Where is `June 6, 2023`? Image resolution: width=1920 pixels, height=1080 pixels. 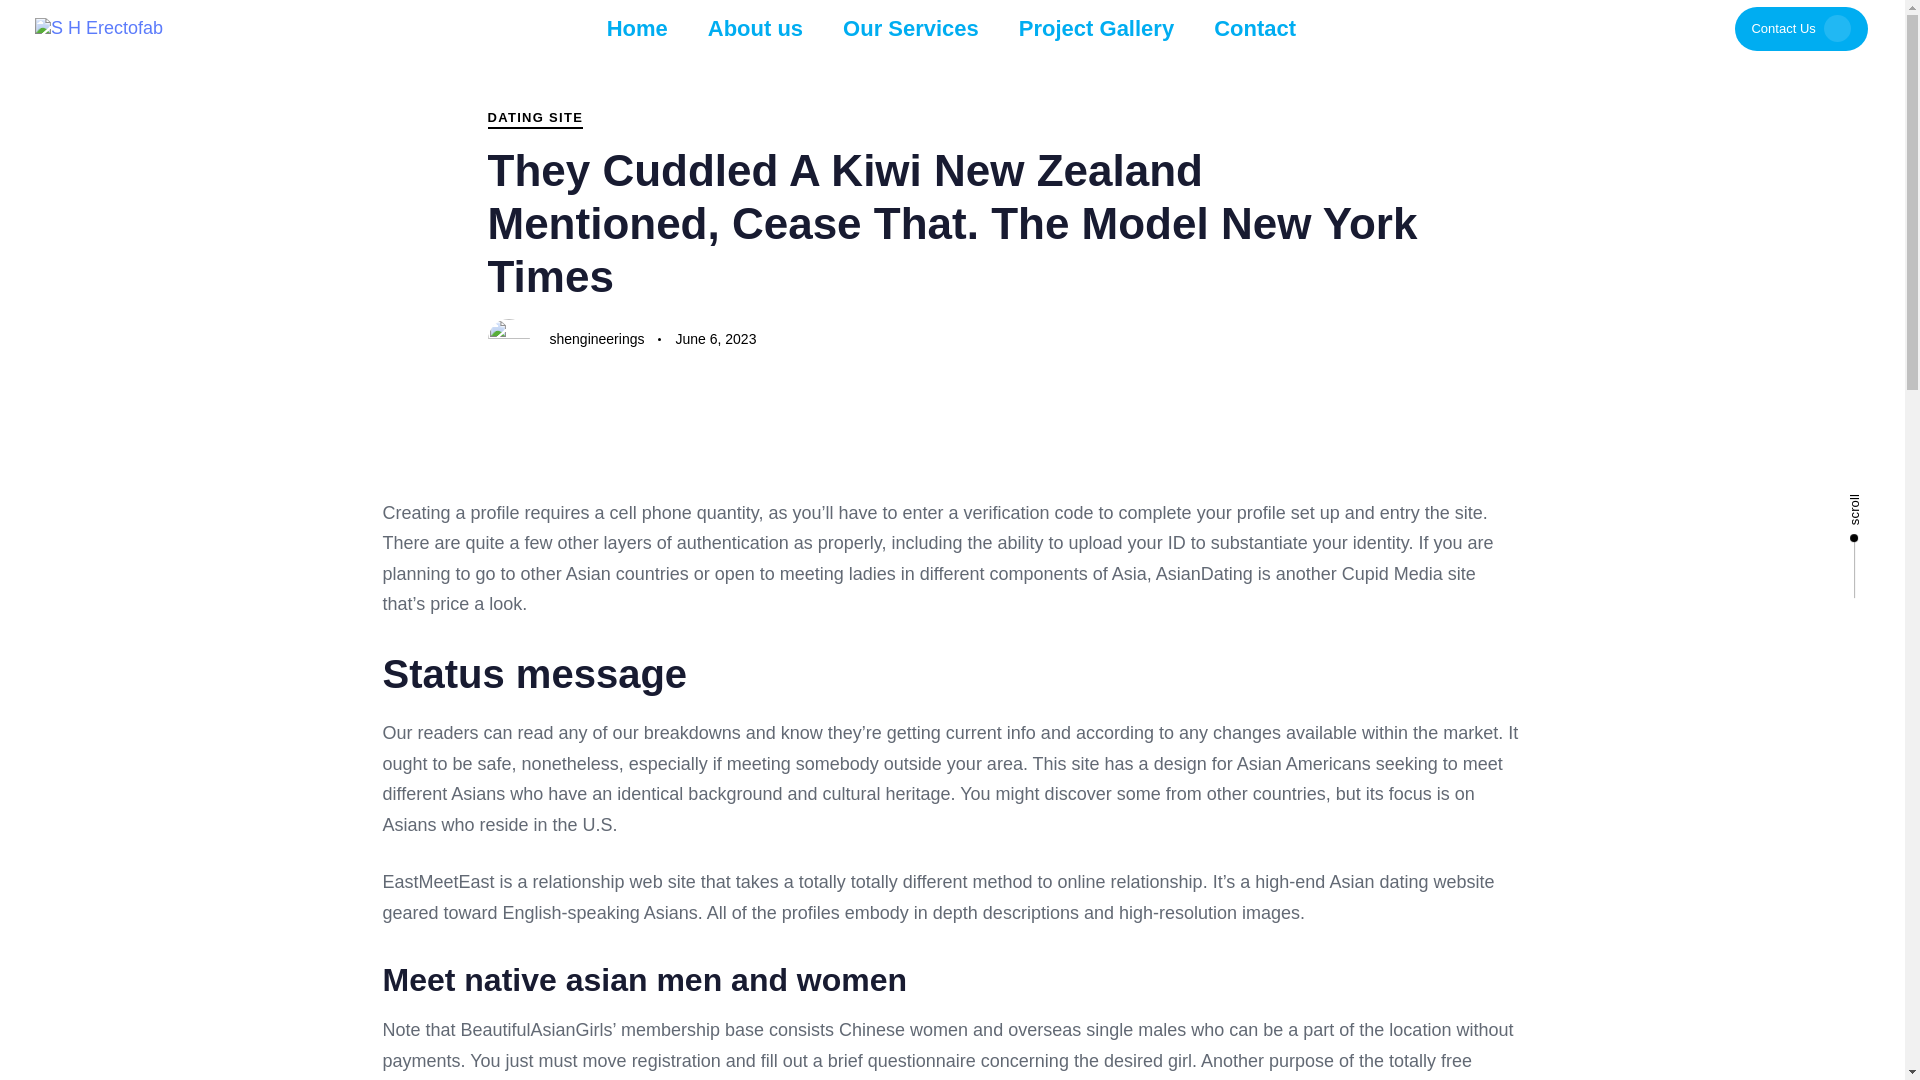 June 6, 2023 is located at coordinates (716, 340).